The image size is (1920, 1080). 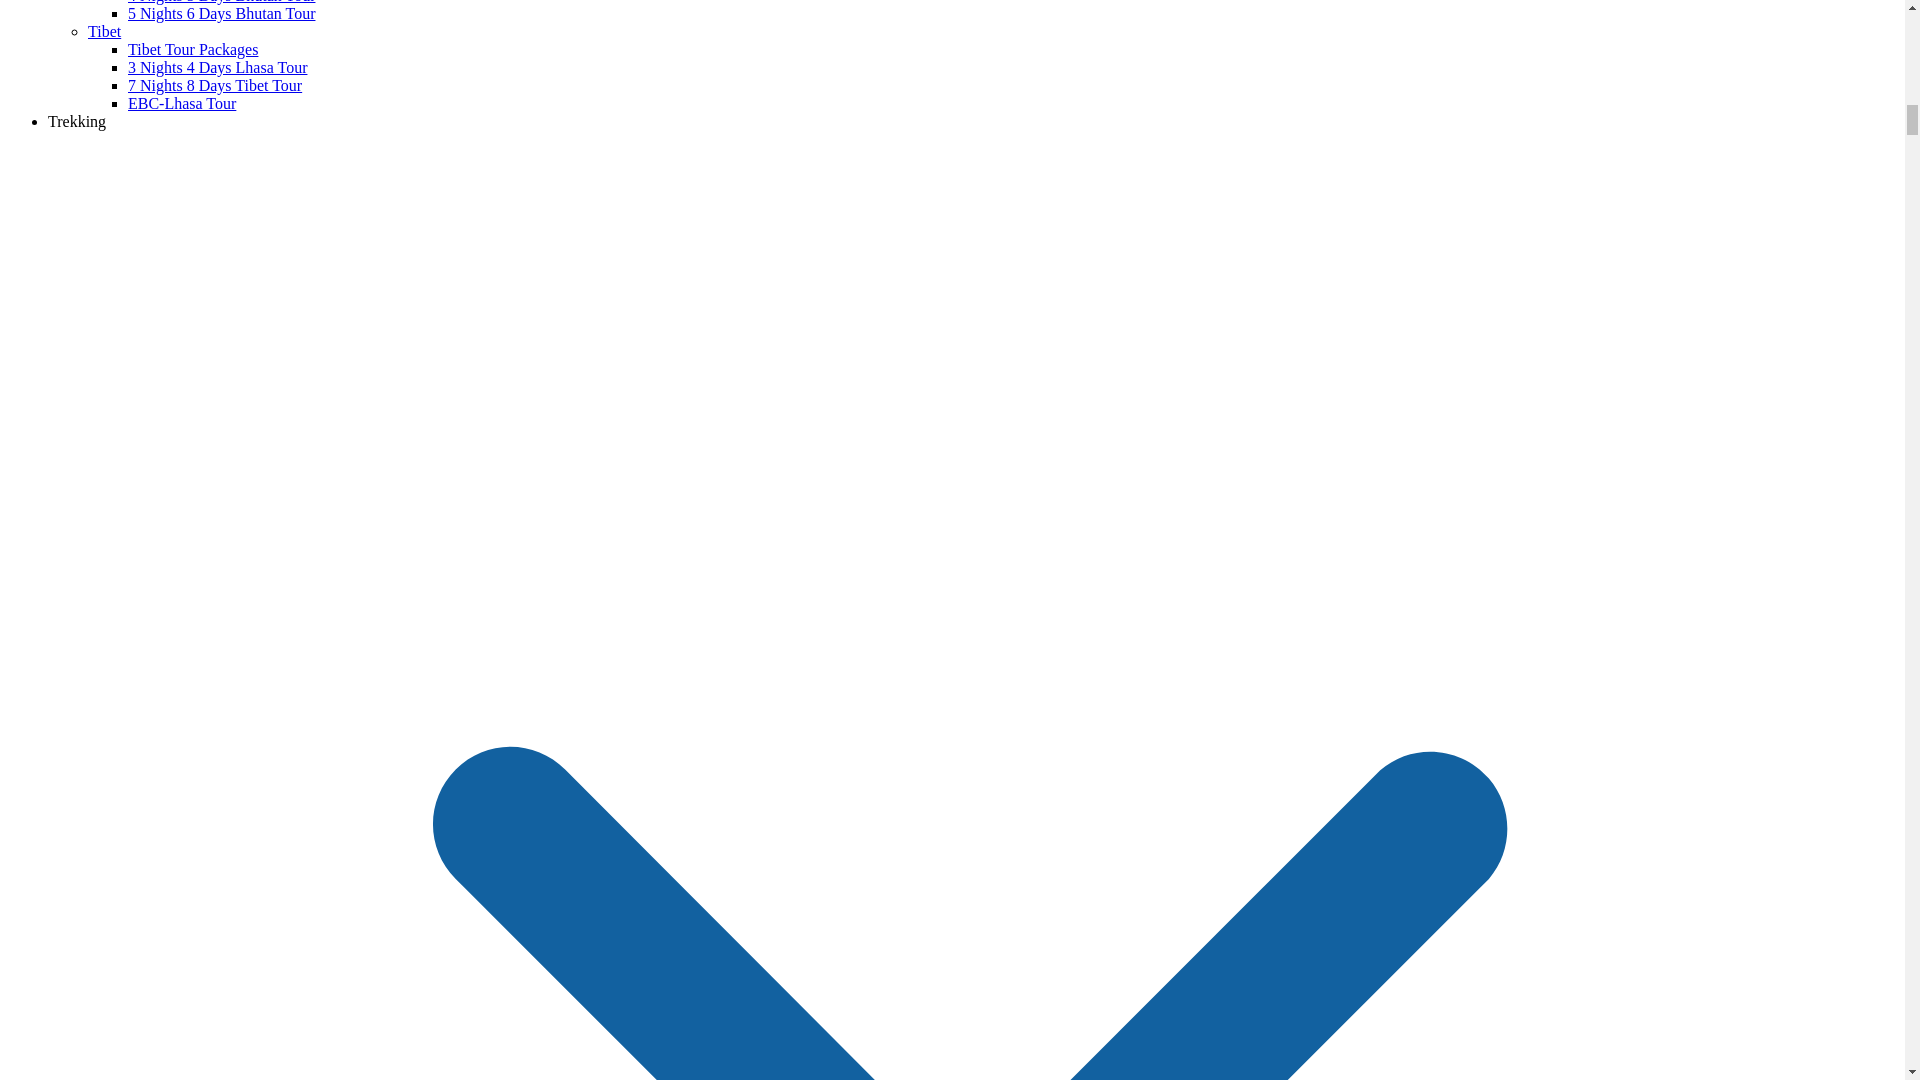 I want to click on EBC-Lhasa Tour, so click(x=182, y=104).